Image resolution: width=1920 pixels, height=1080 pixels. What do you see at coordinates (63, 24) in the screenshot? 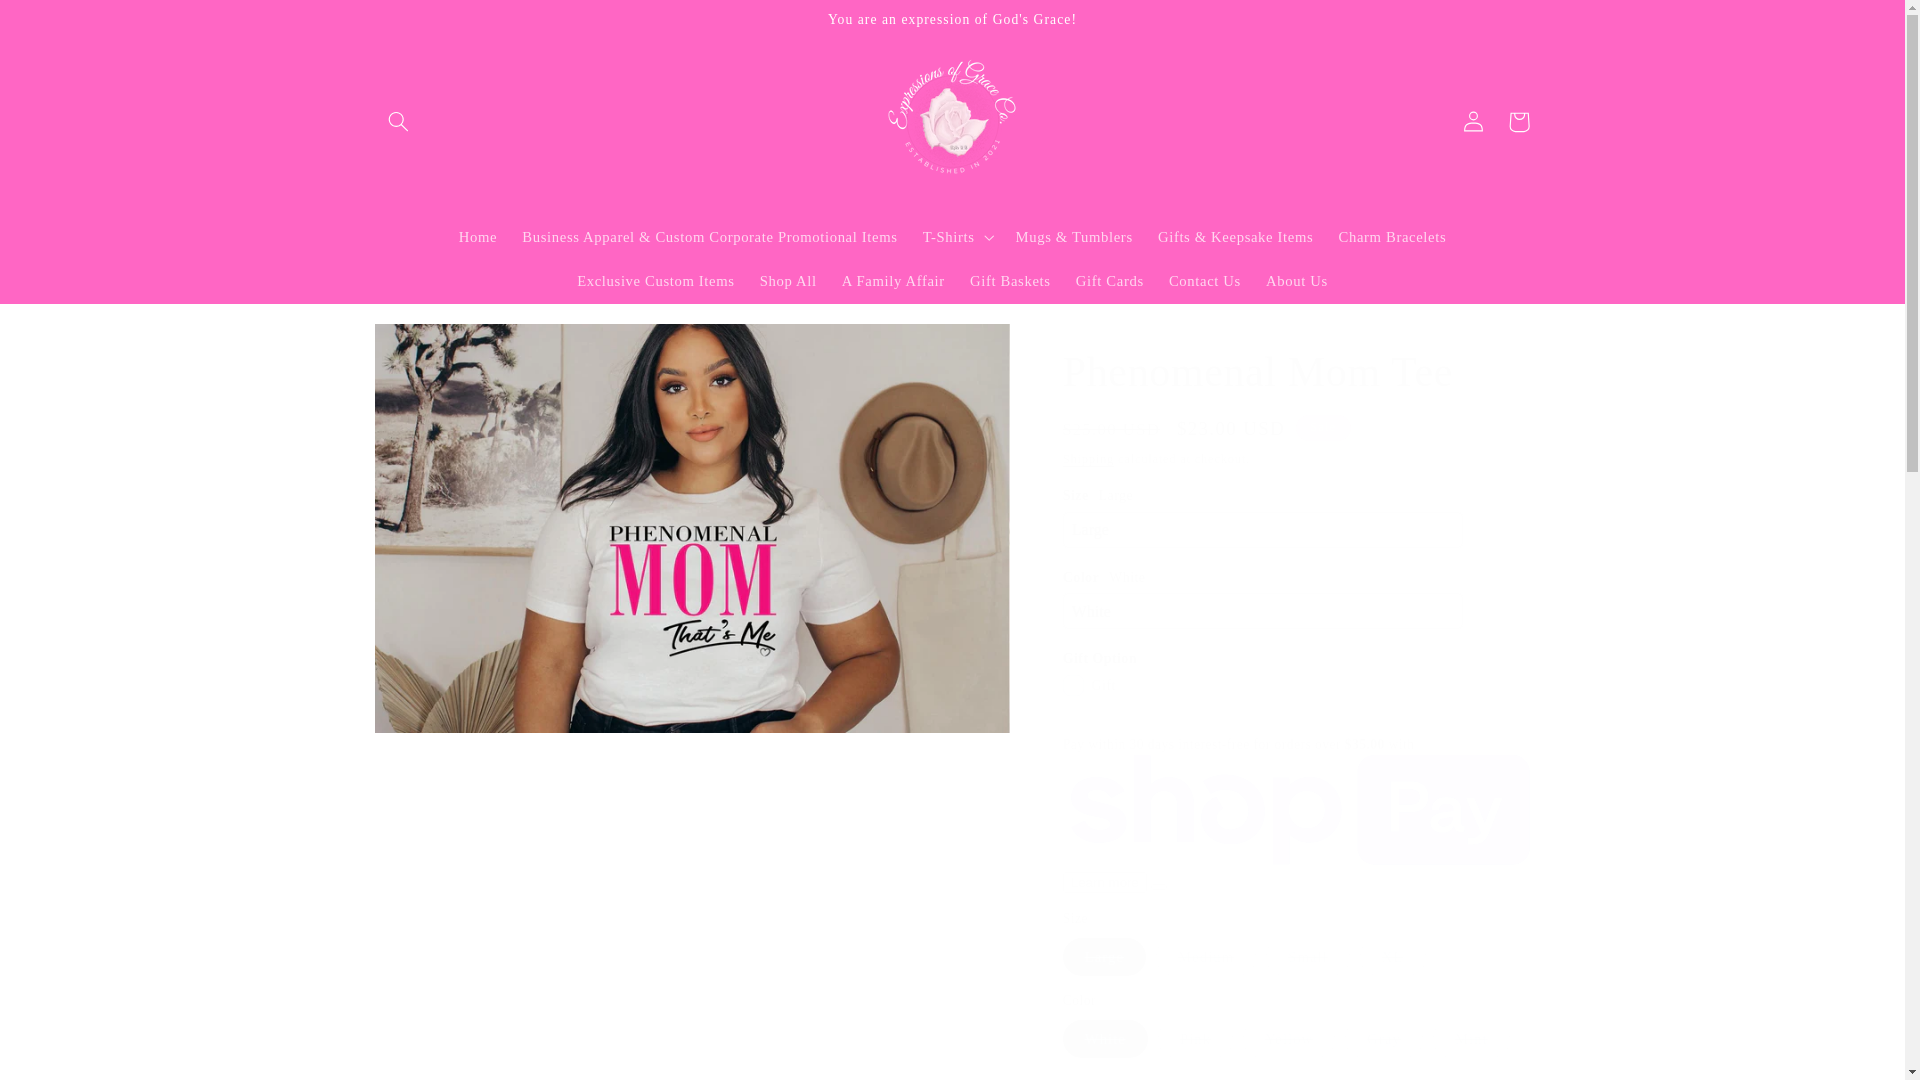
I see `Skip to content` at bounding box center [63, 24].